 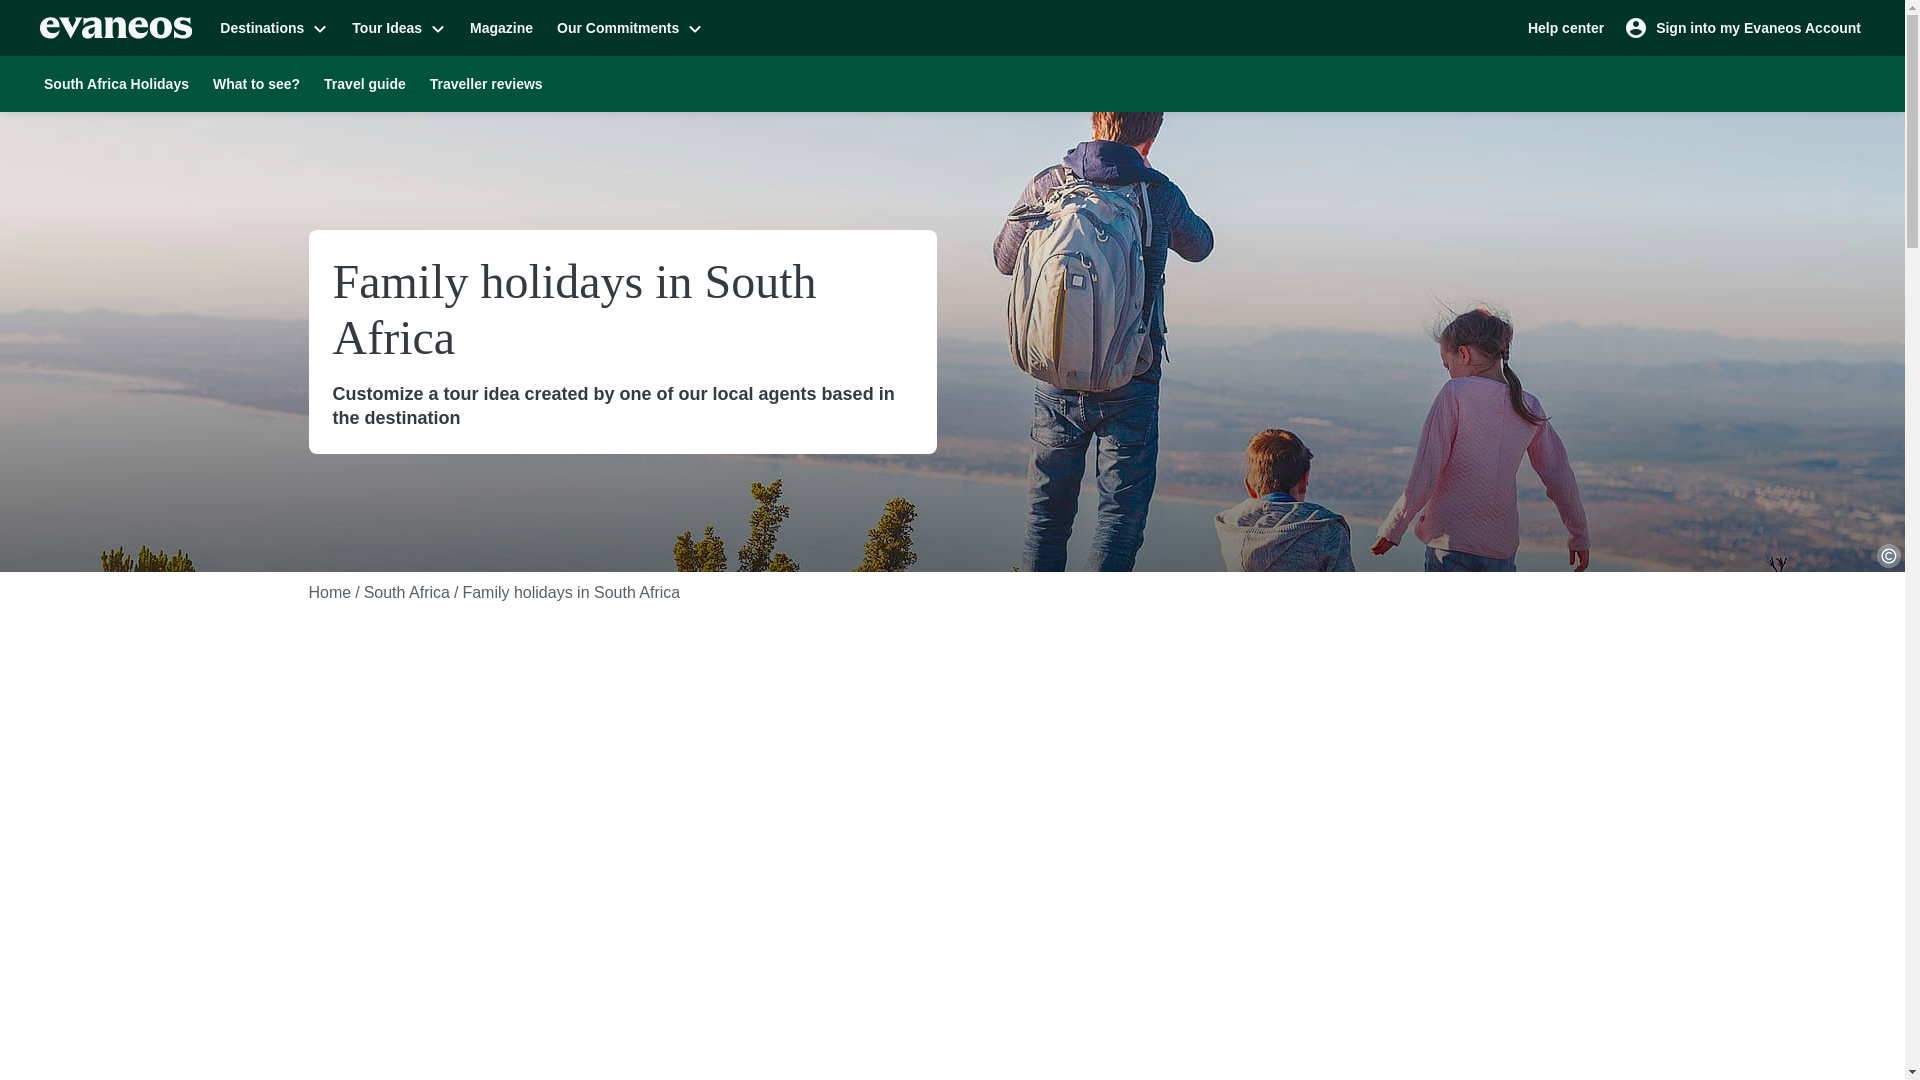 I want to click on Home, so click(x=329, y=592).